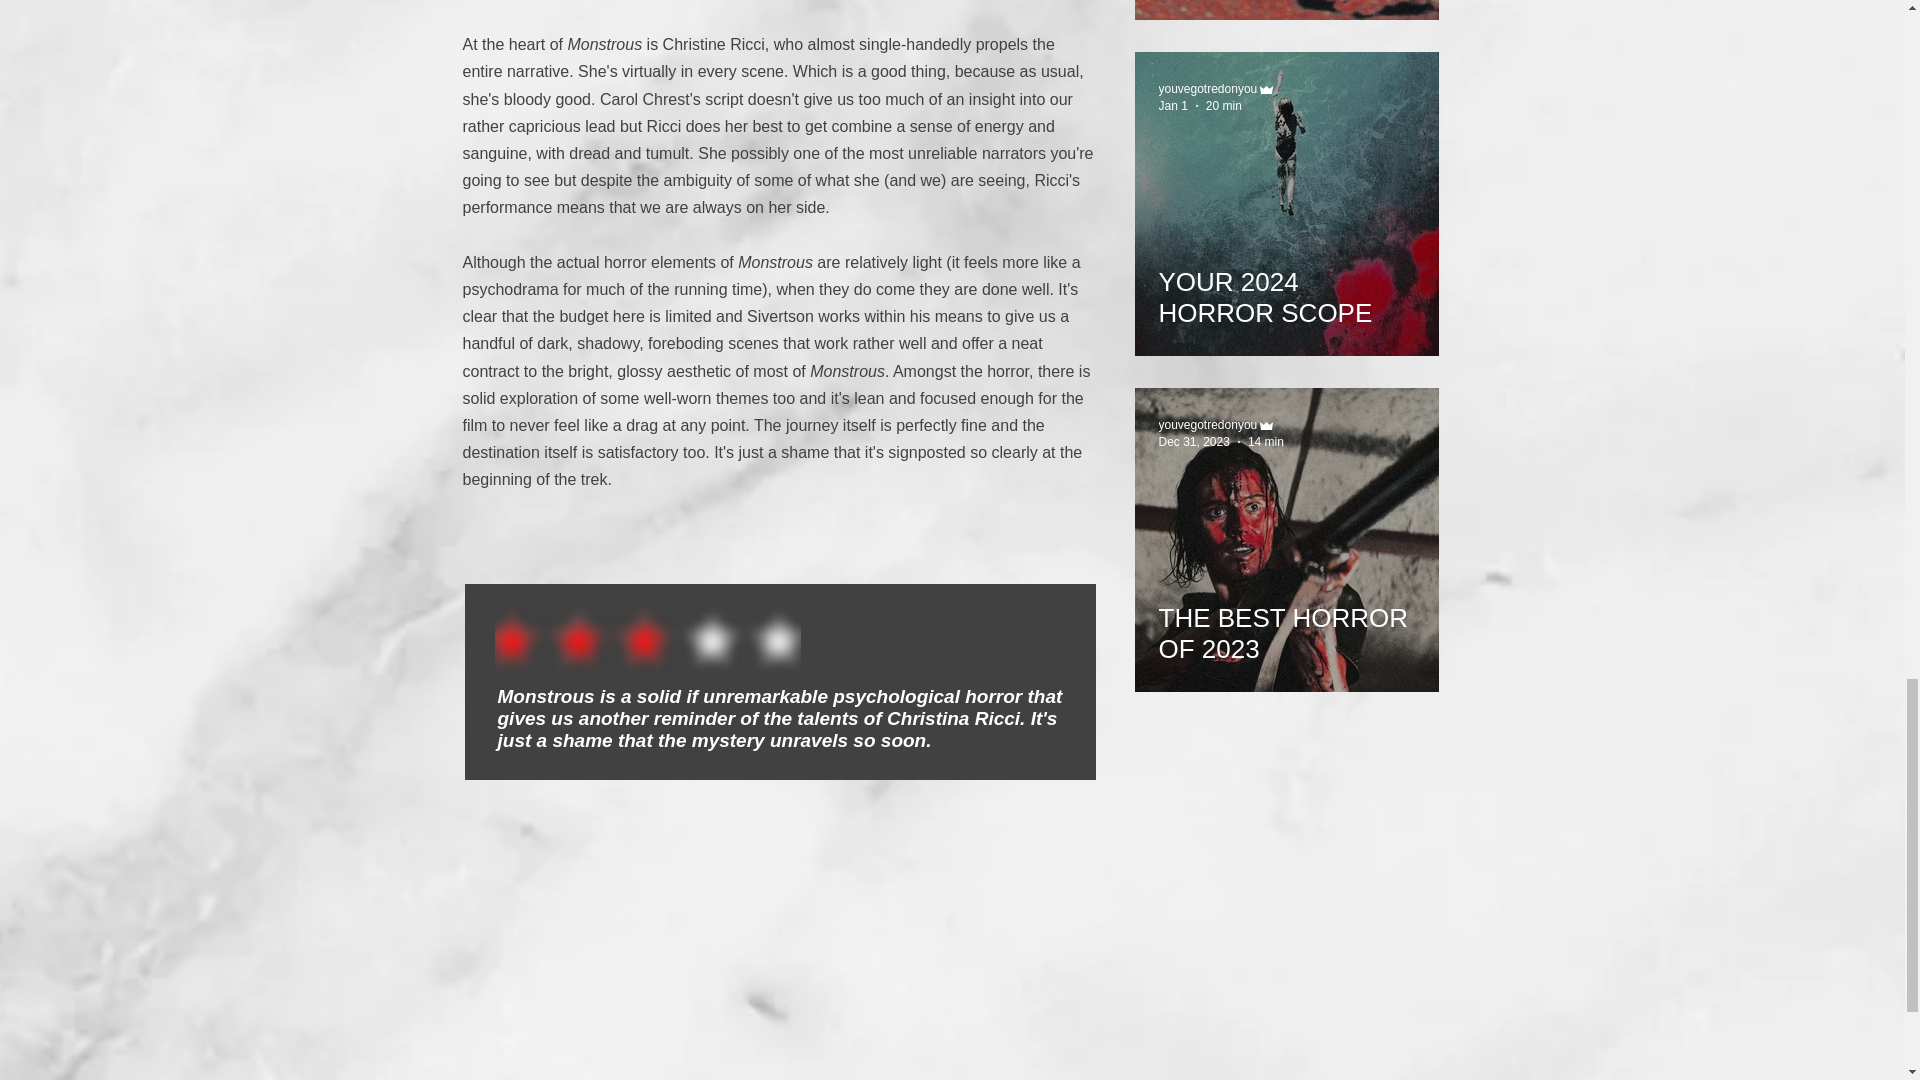  I want to click on YOUR 2024 HORROR SCOPE, so click(1285, 289).